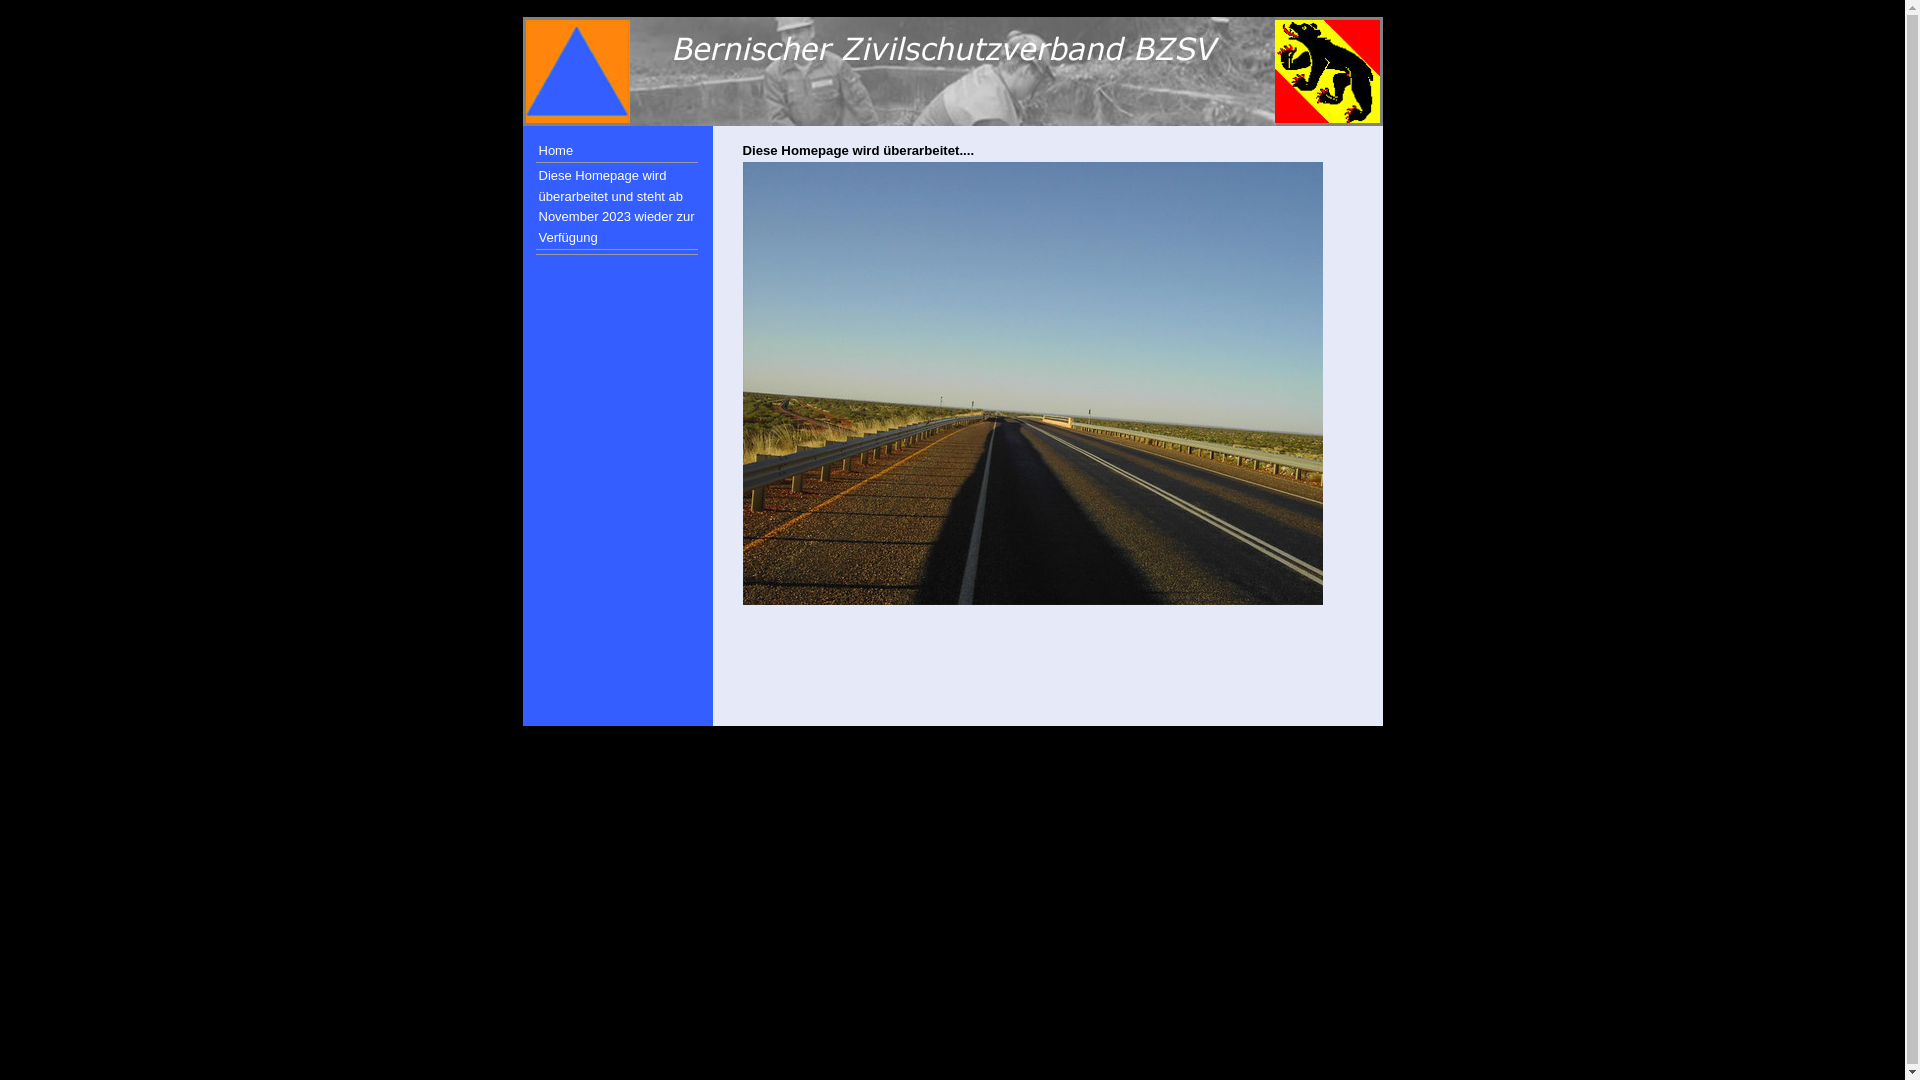 This screenshot has width=1920, height=1080. I want to click on Home, so click(617, 150).